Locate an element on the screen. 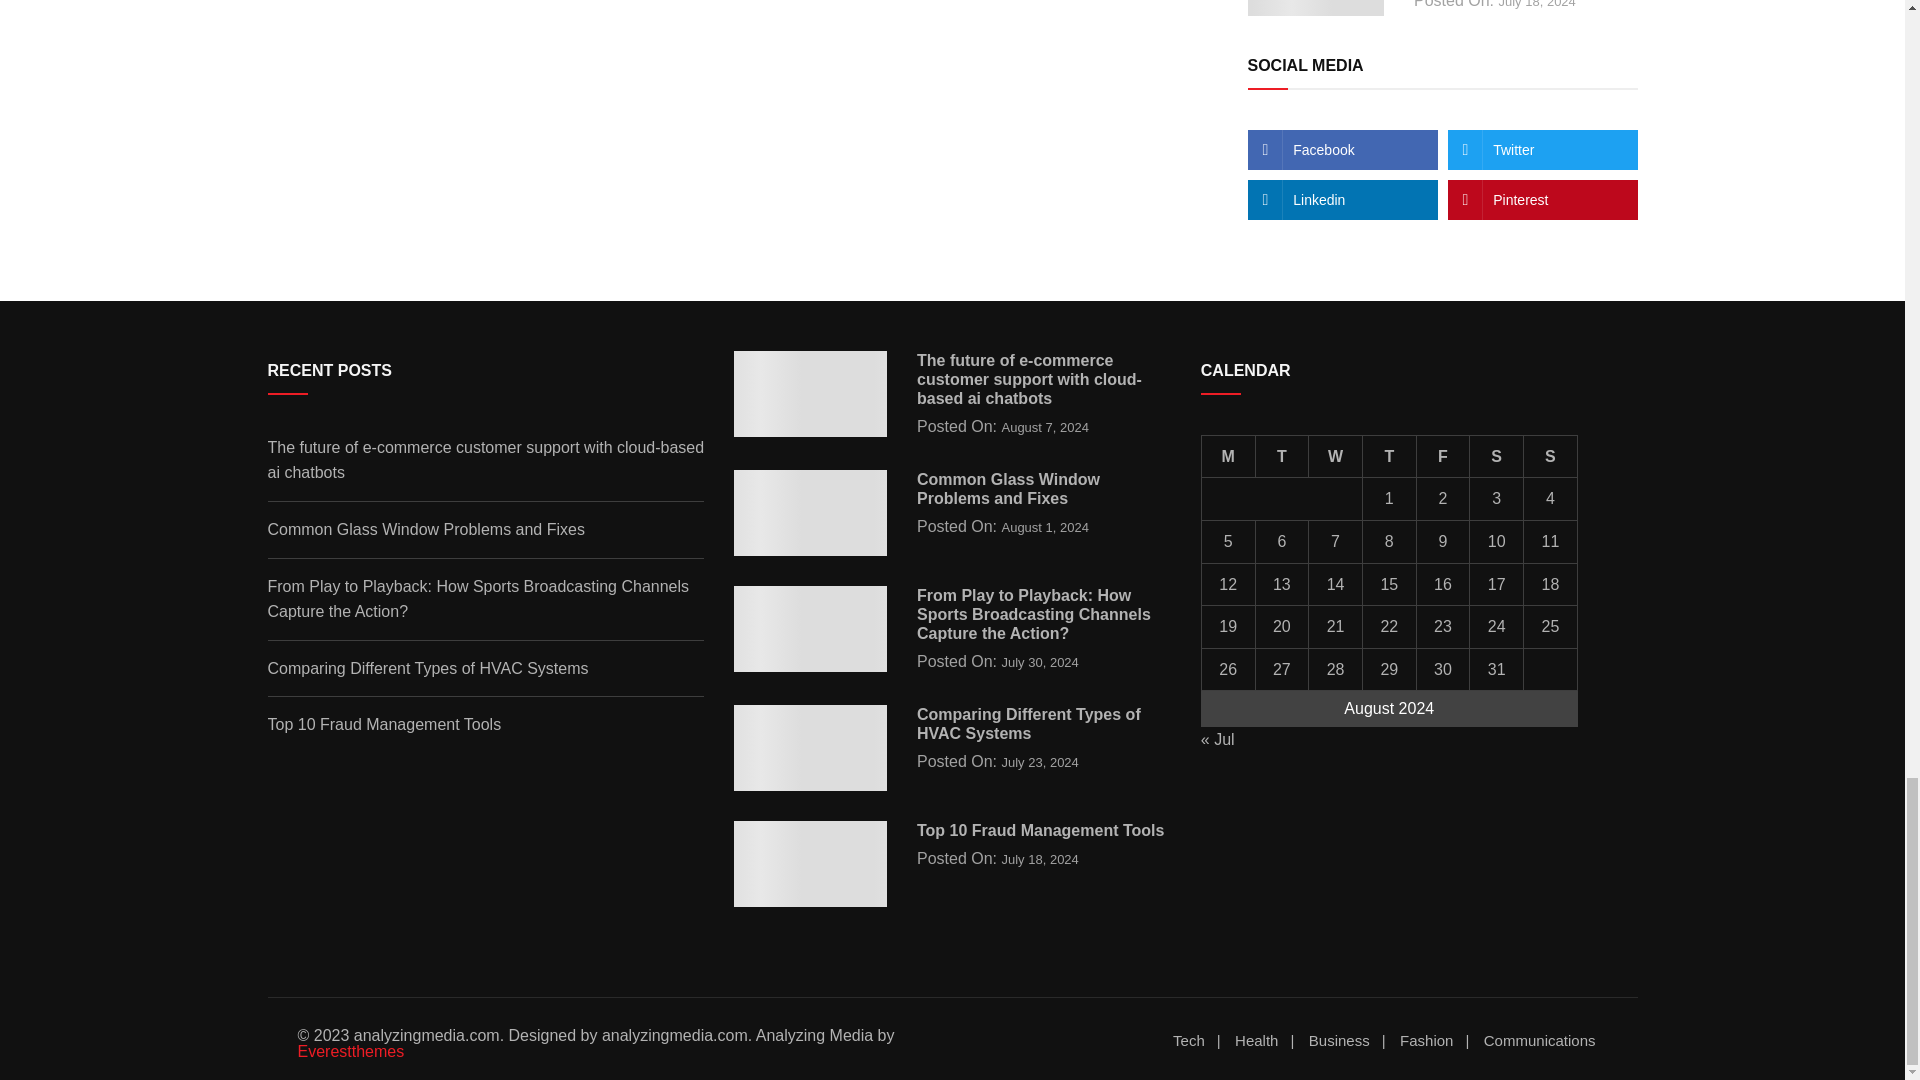 The height and width of the screenshot is (1080, 1920). Friday is located at coordinates (1443, 456).